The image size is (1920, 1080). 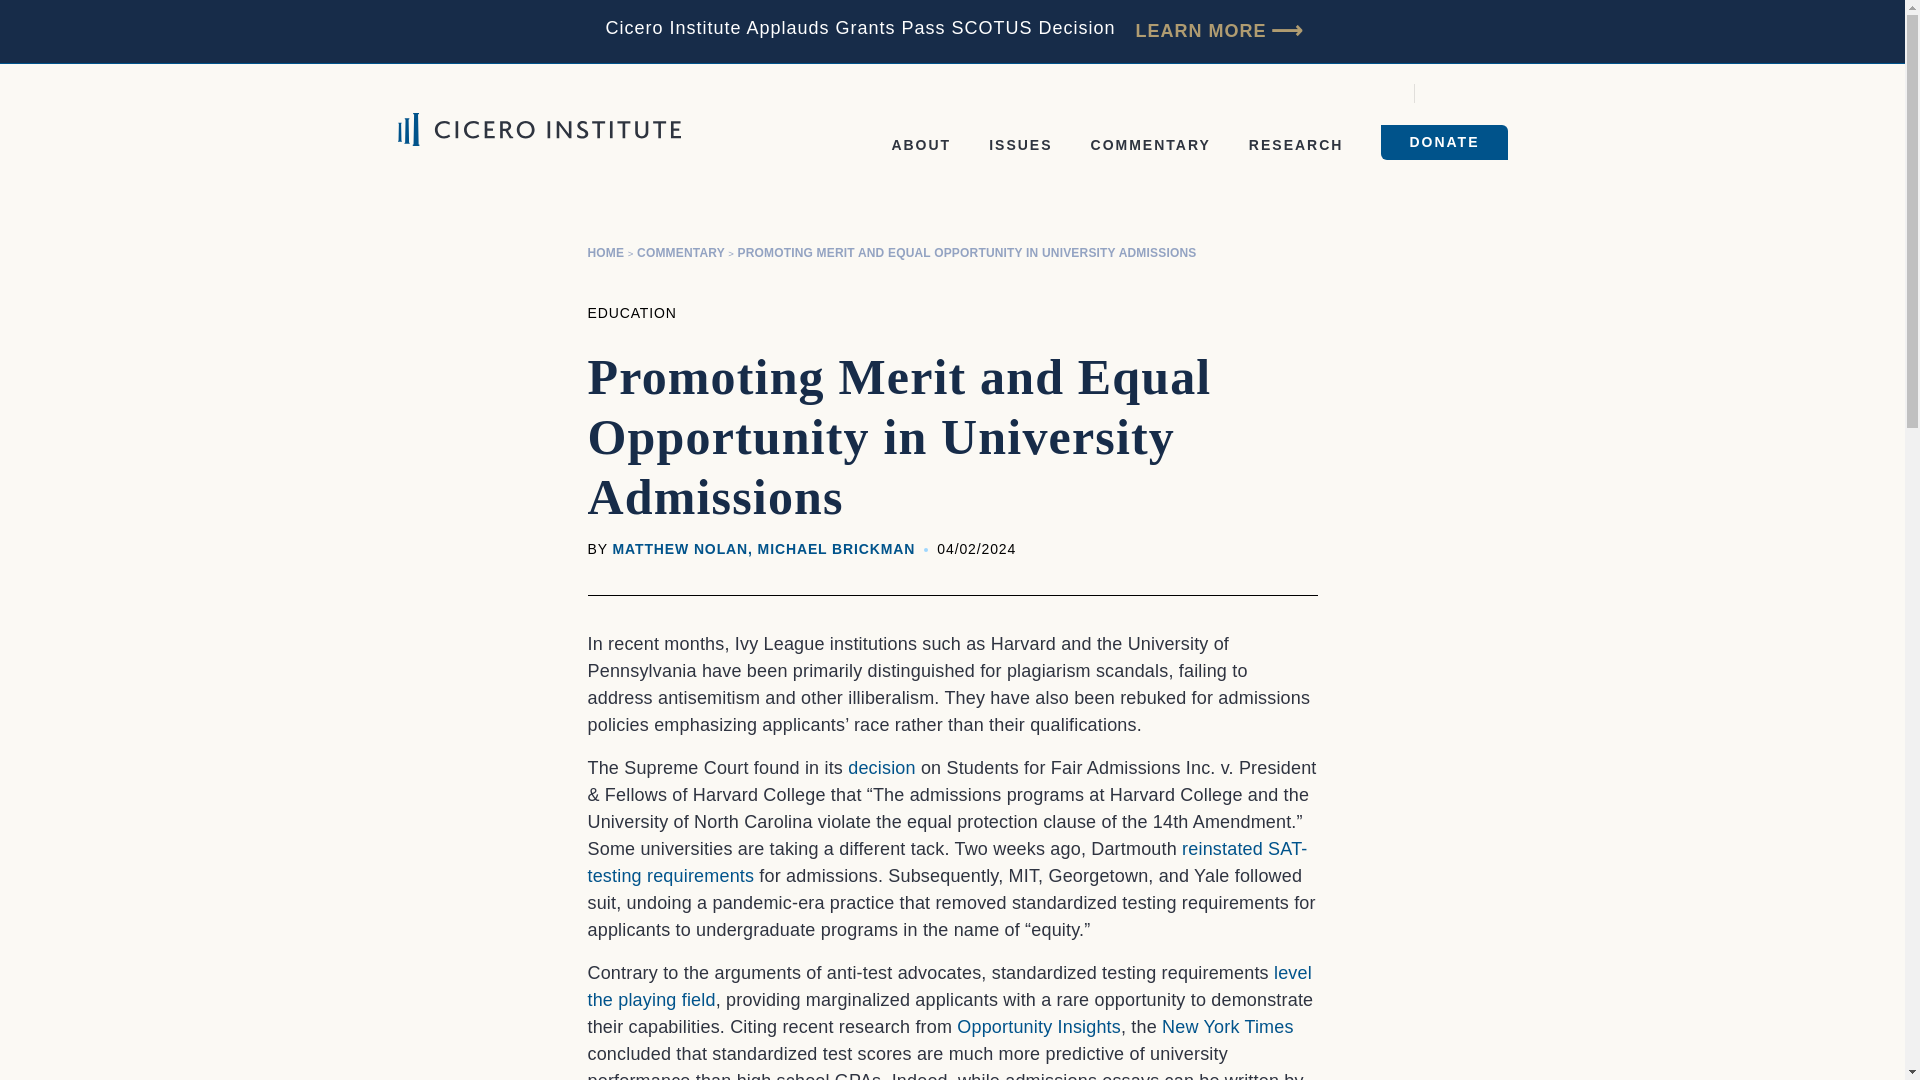 What do you see at coordinates (920, 145) in the screenshot?
I see `ABOUT` at bounding box center [920, 145].